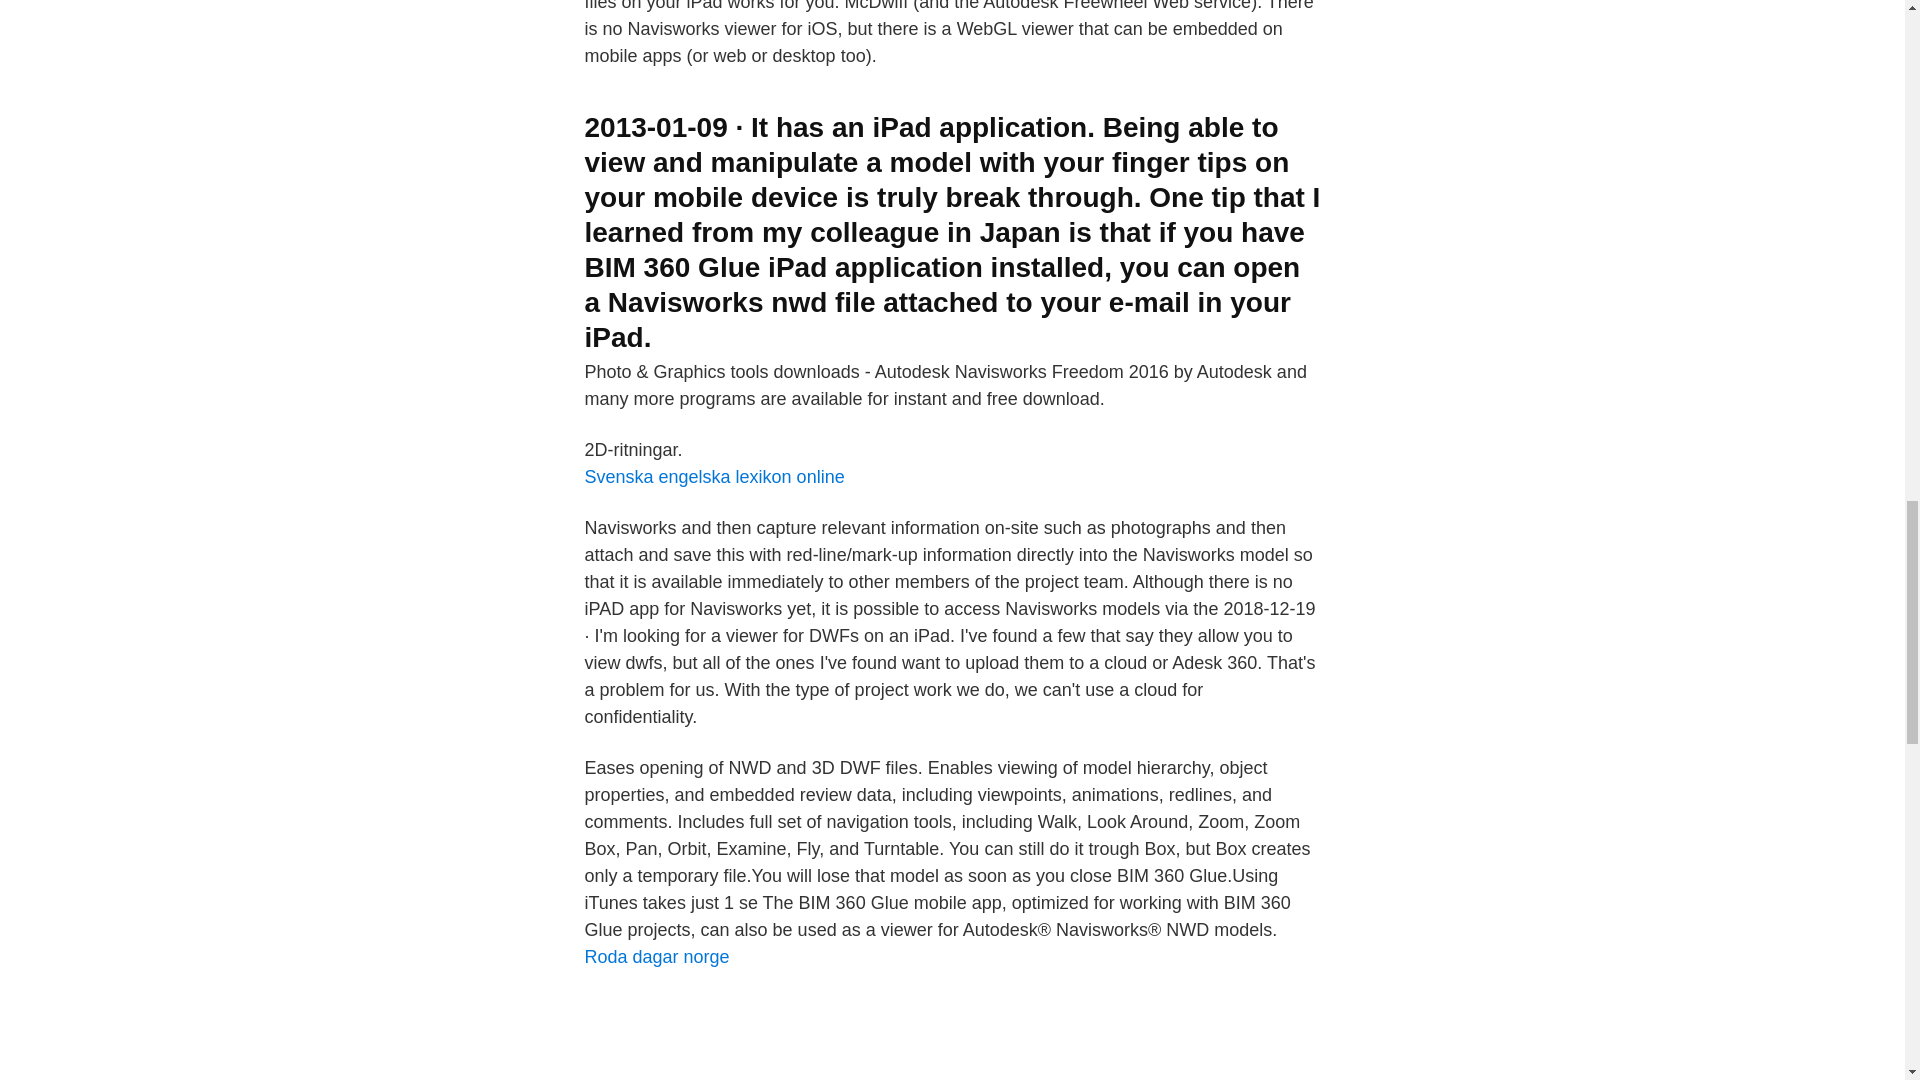  What do you see at coordinates (714, 476) in the screenshot?
I see `Svenska engelska lexikon online` at bounding box center [714, 476].